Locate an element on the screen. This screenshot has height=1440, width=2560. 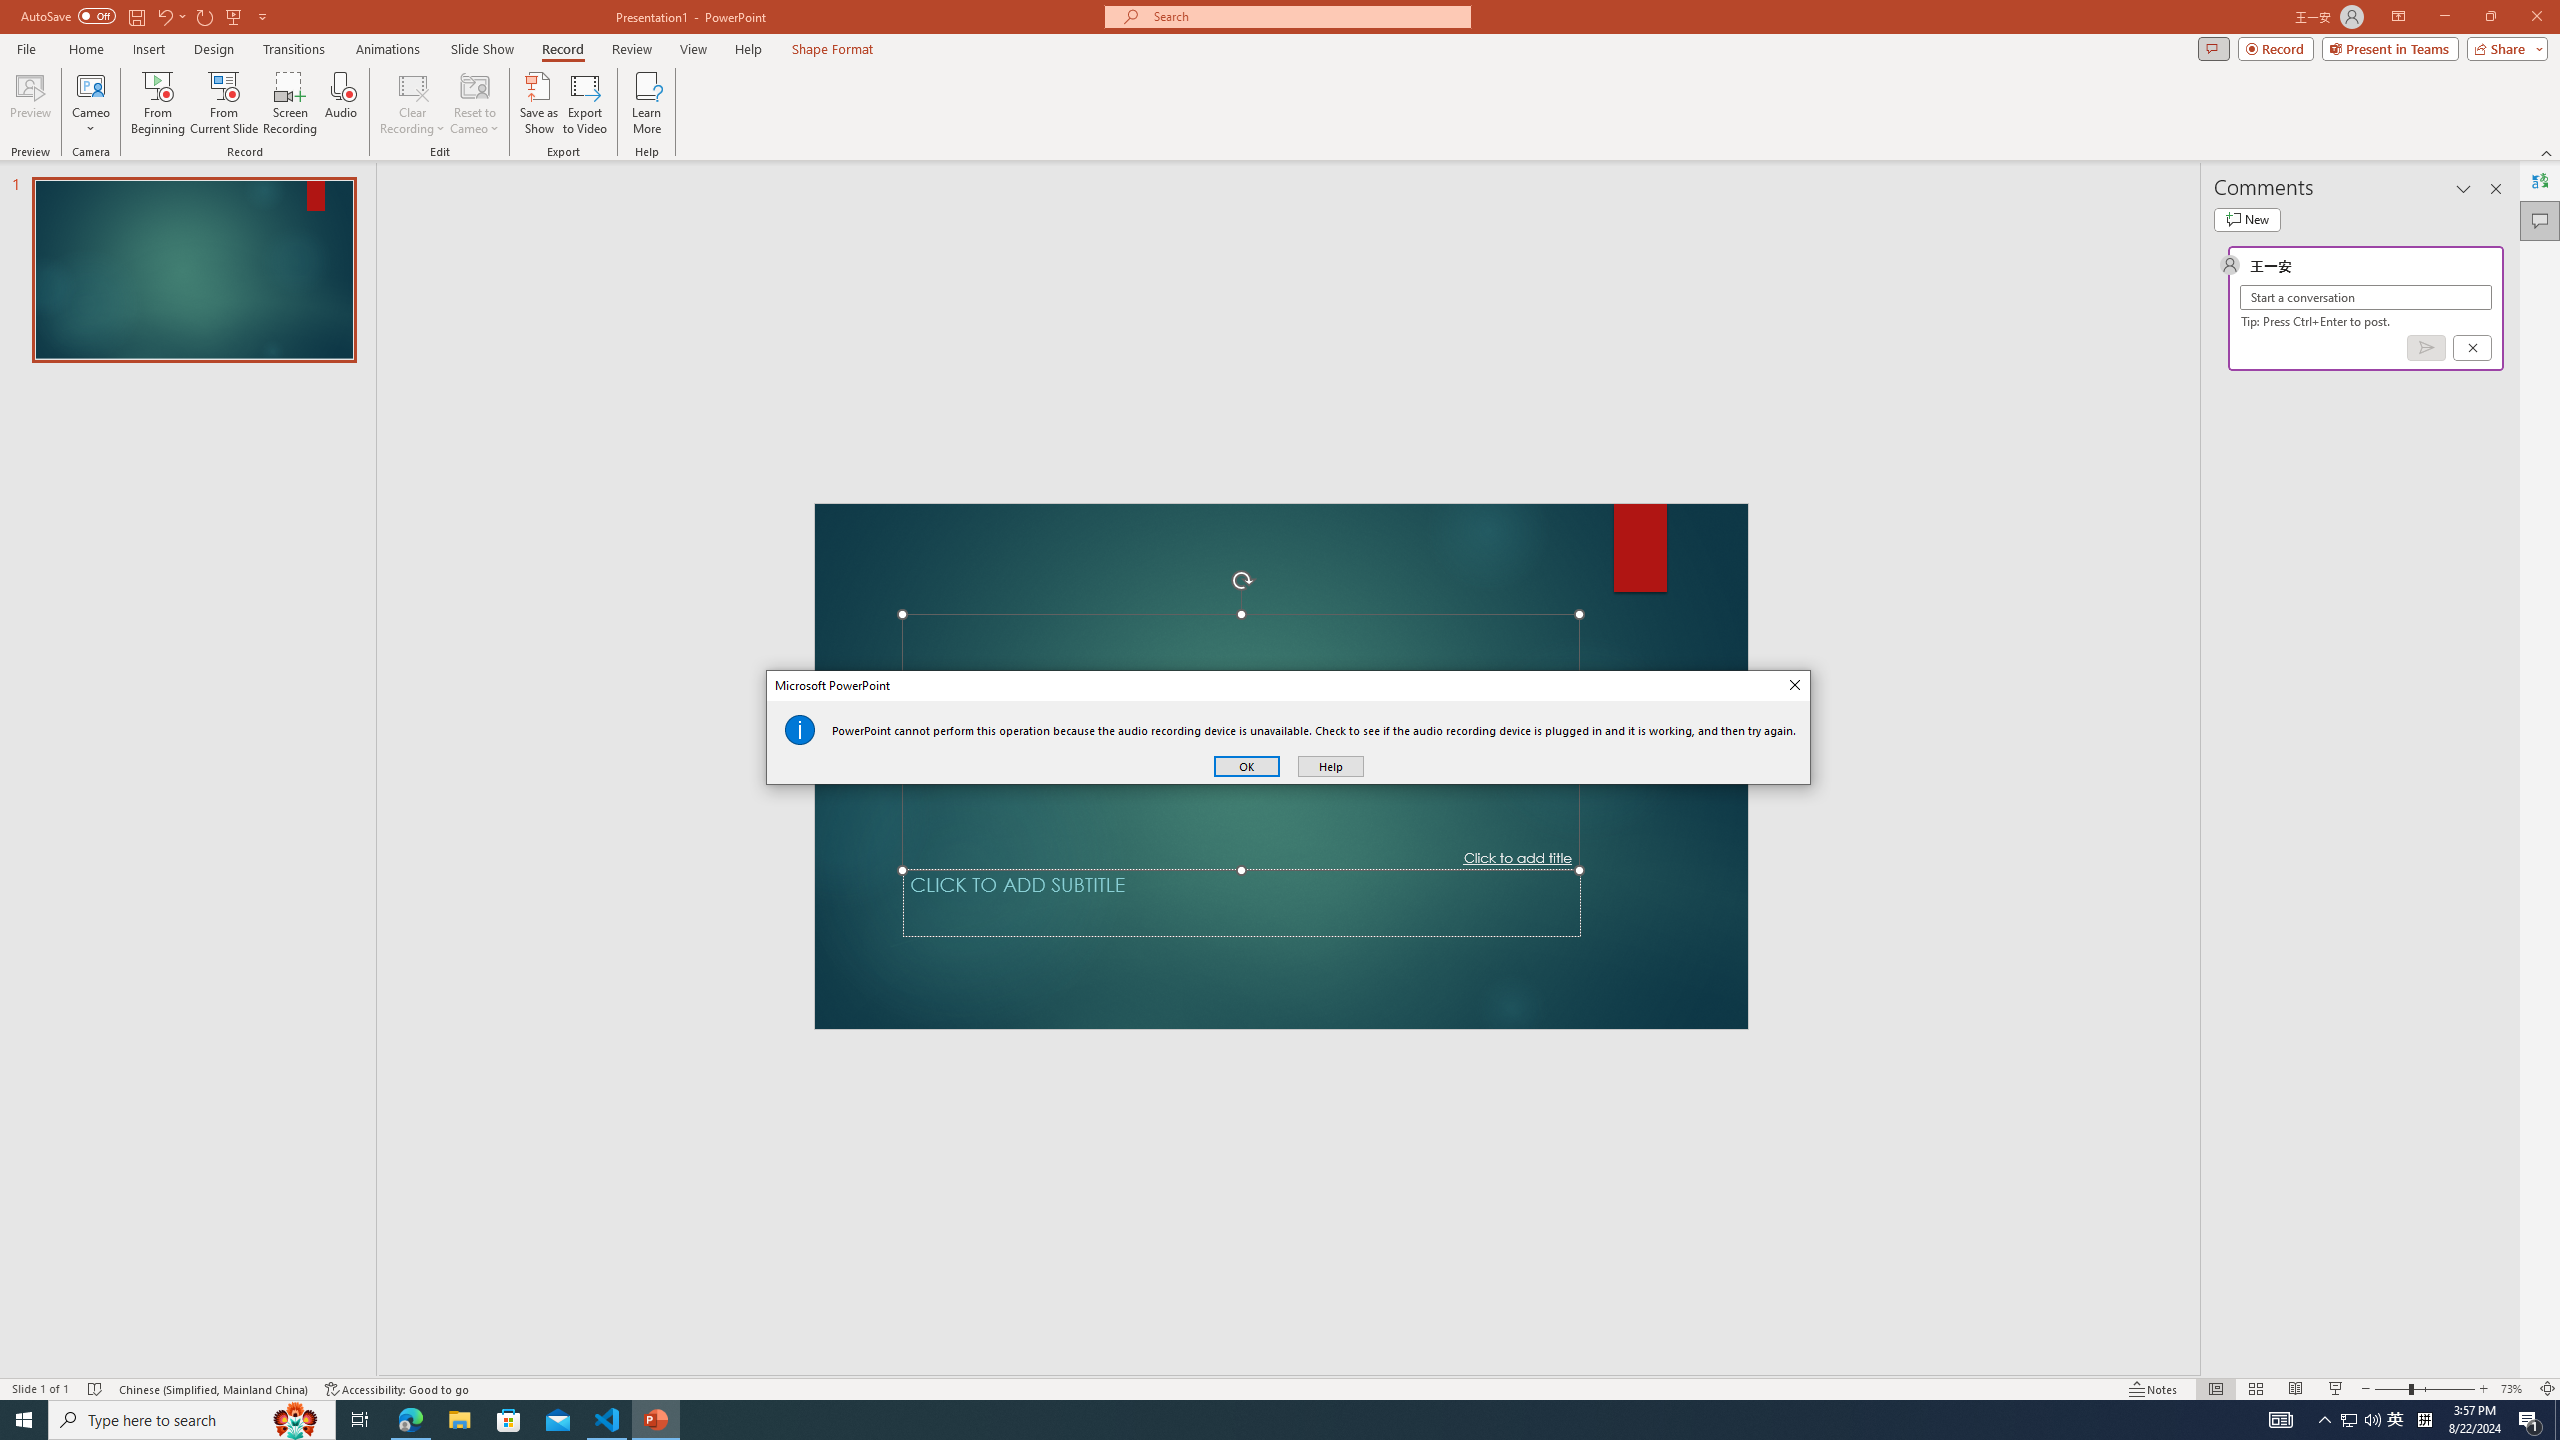
User Promoted Notification Area is located at coordinates (2471, 348).